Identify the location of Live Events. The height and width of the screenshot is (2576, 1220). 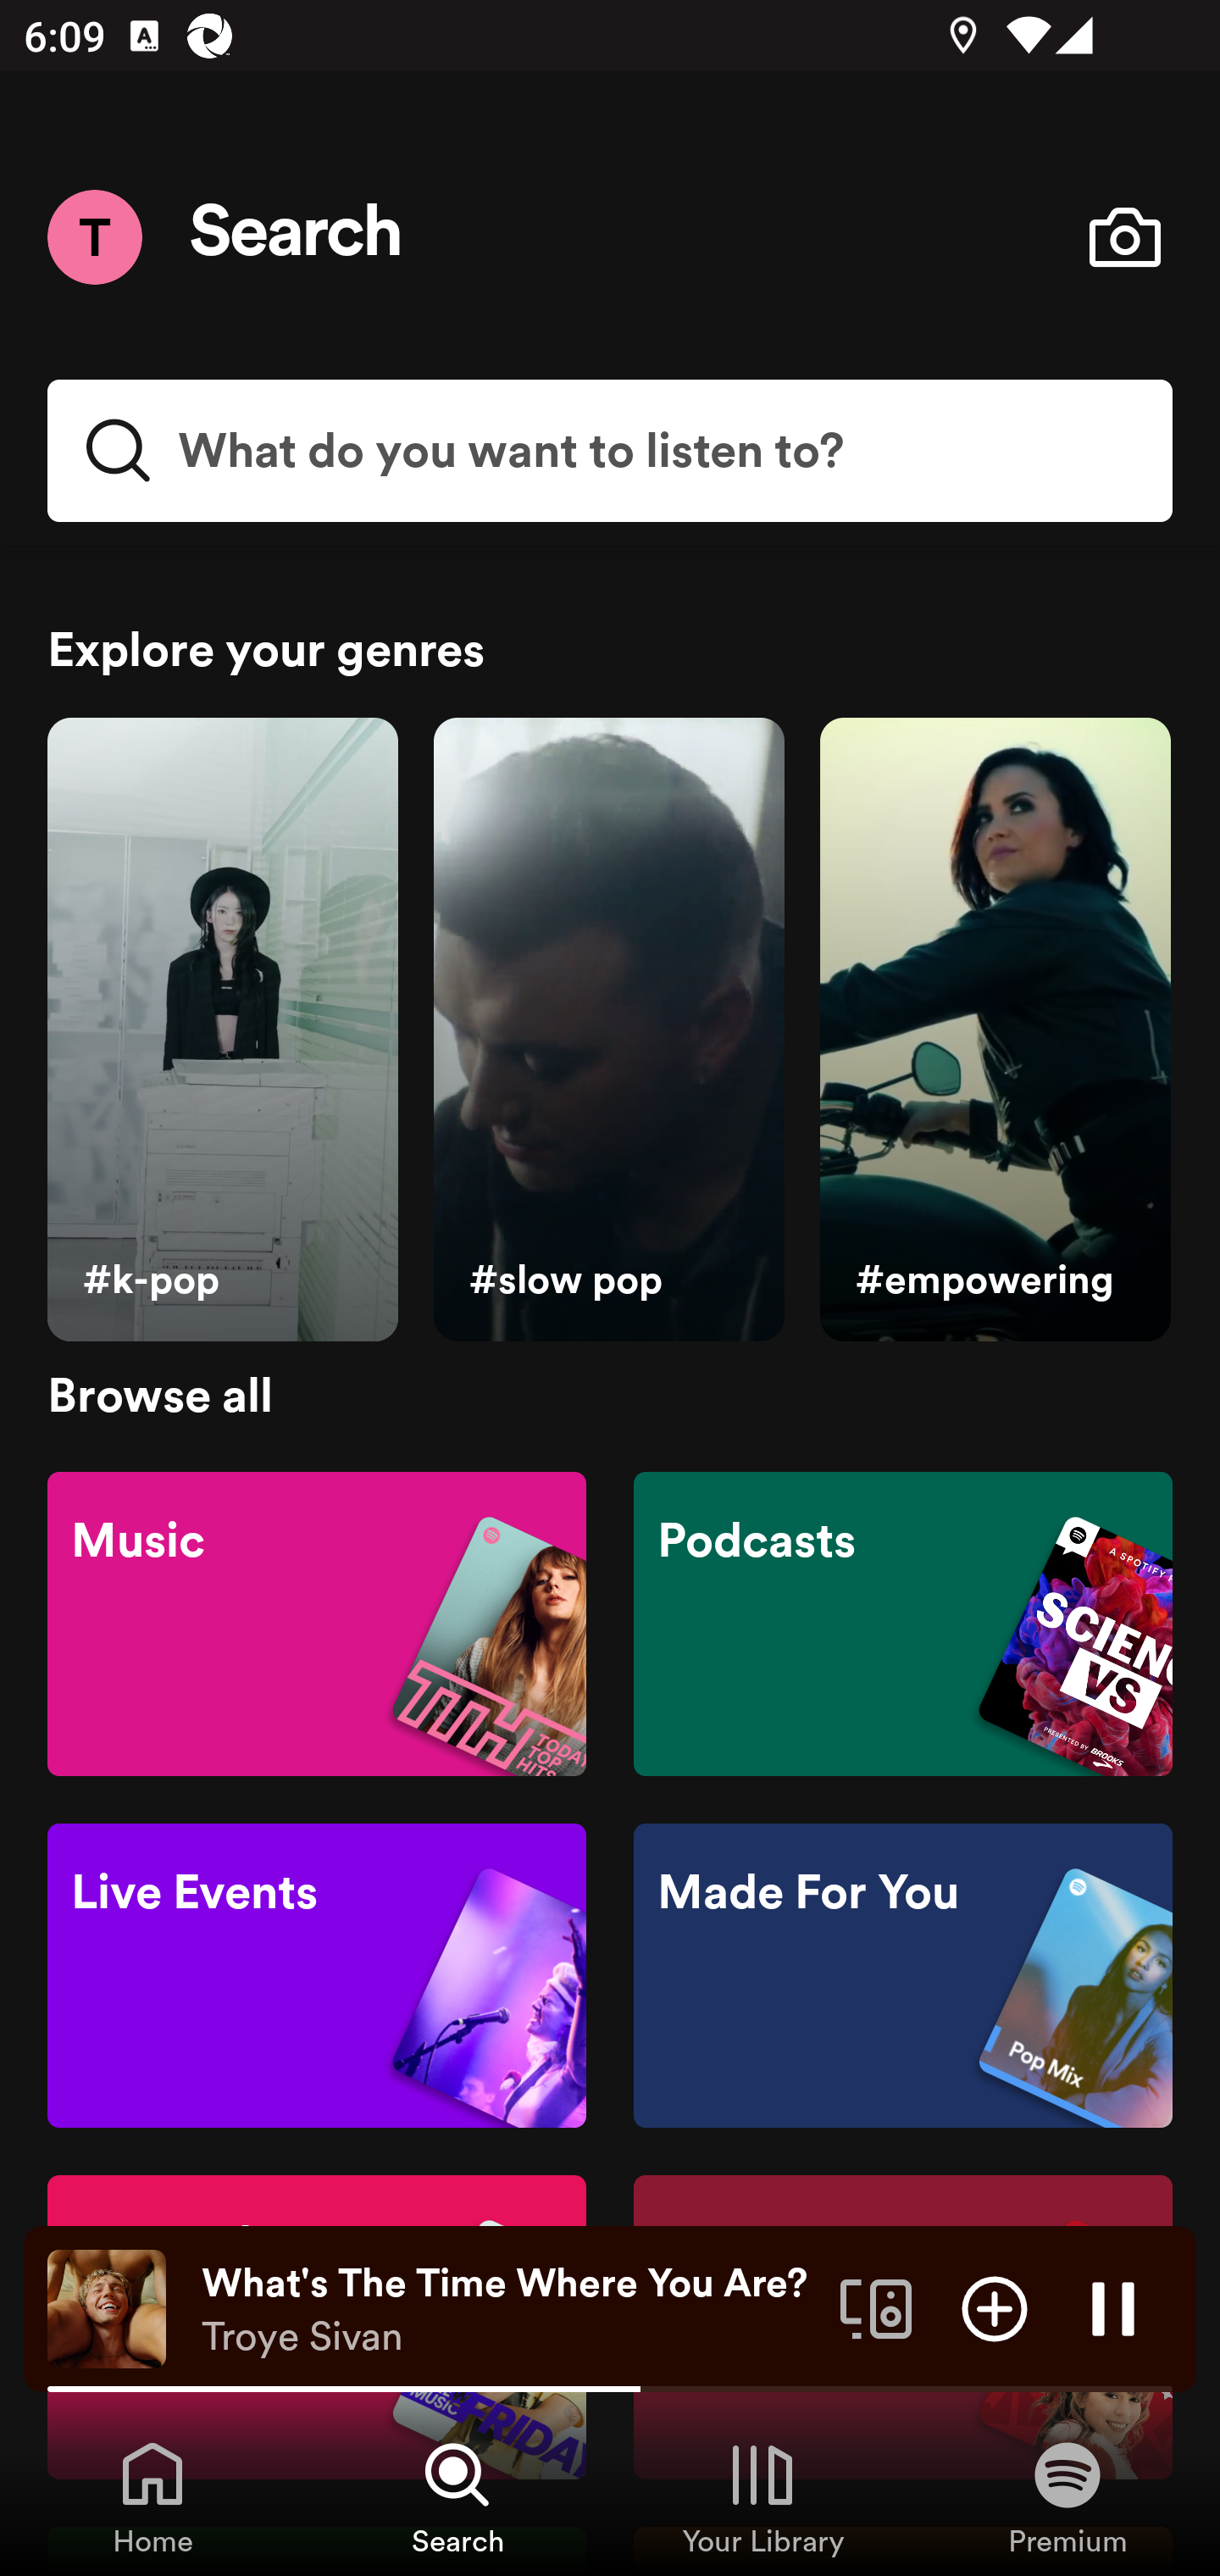
(317, 1976).